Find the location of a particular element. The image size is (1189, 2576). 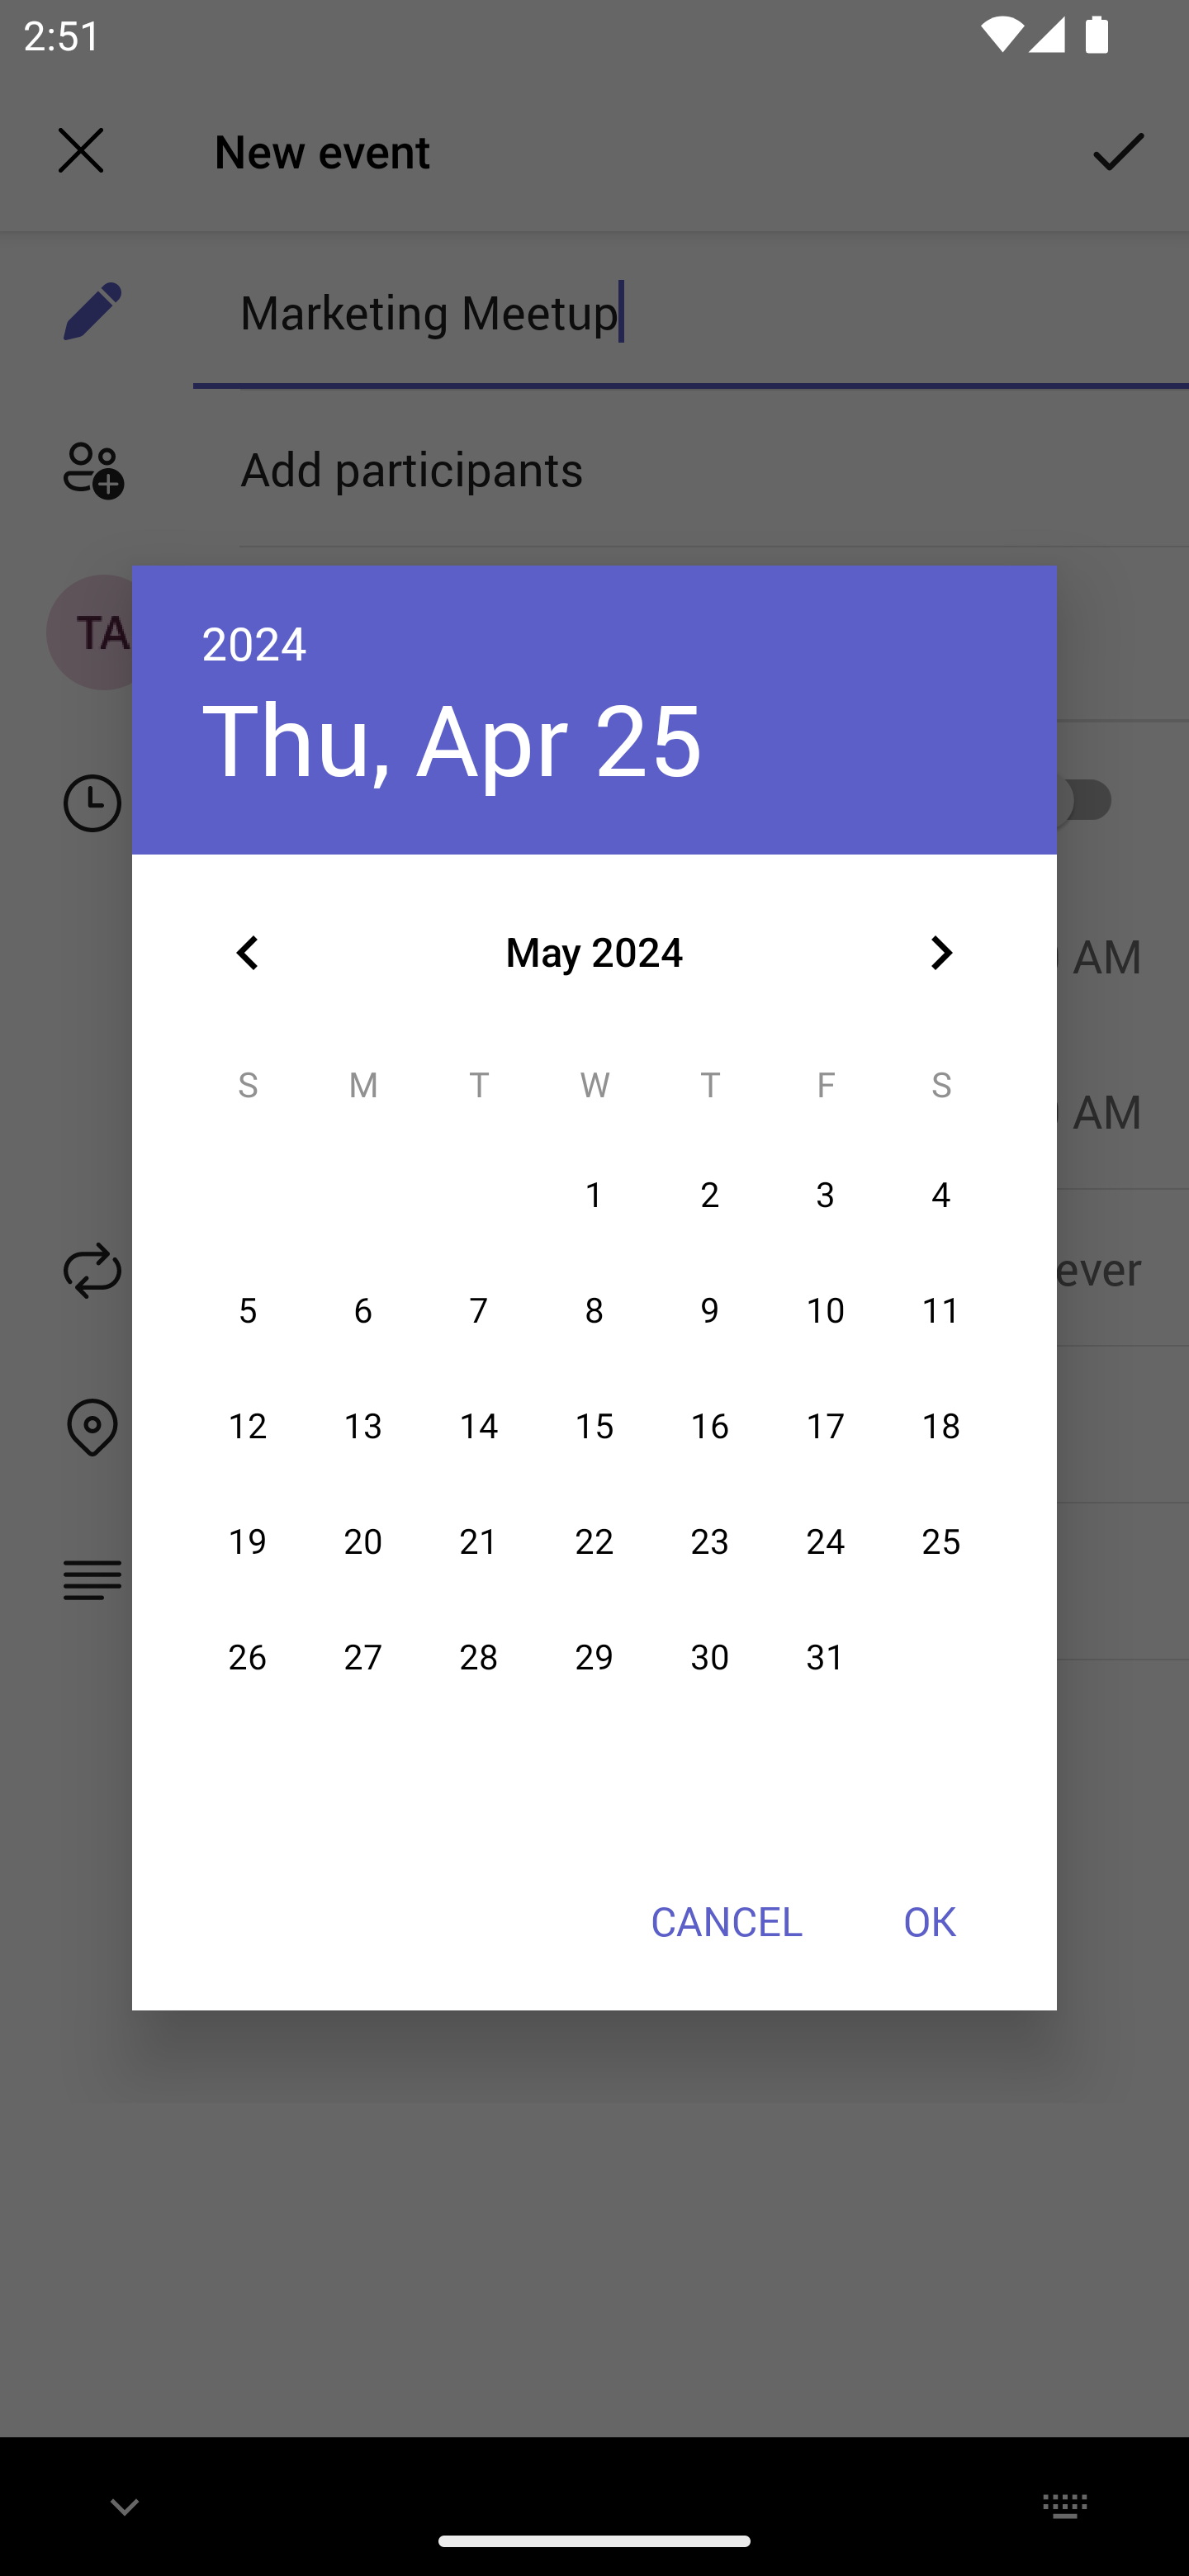

15 15 May 2024 is located at coordinates (594, 1425).